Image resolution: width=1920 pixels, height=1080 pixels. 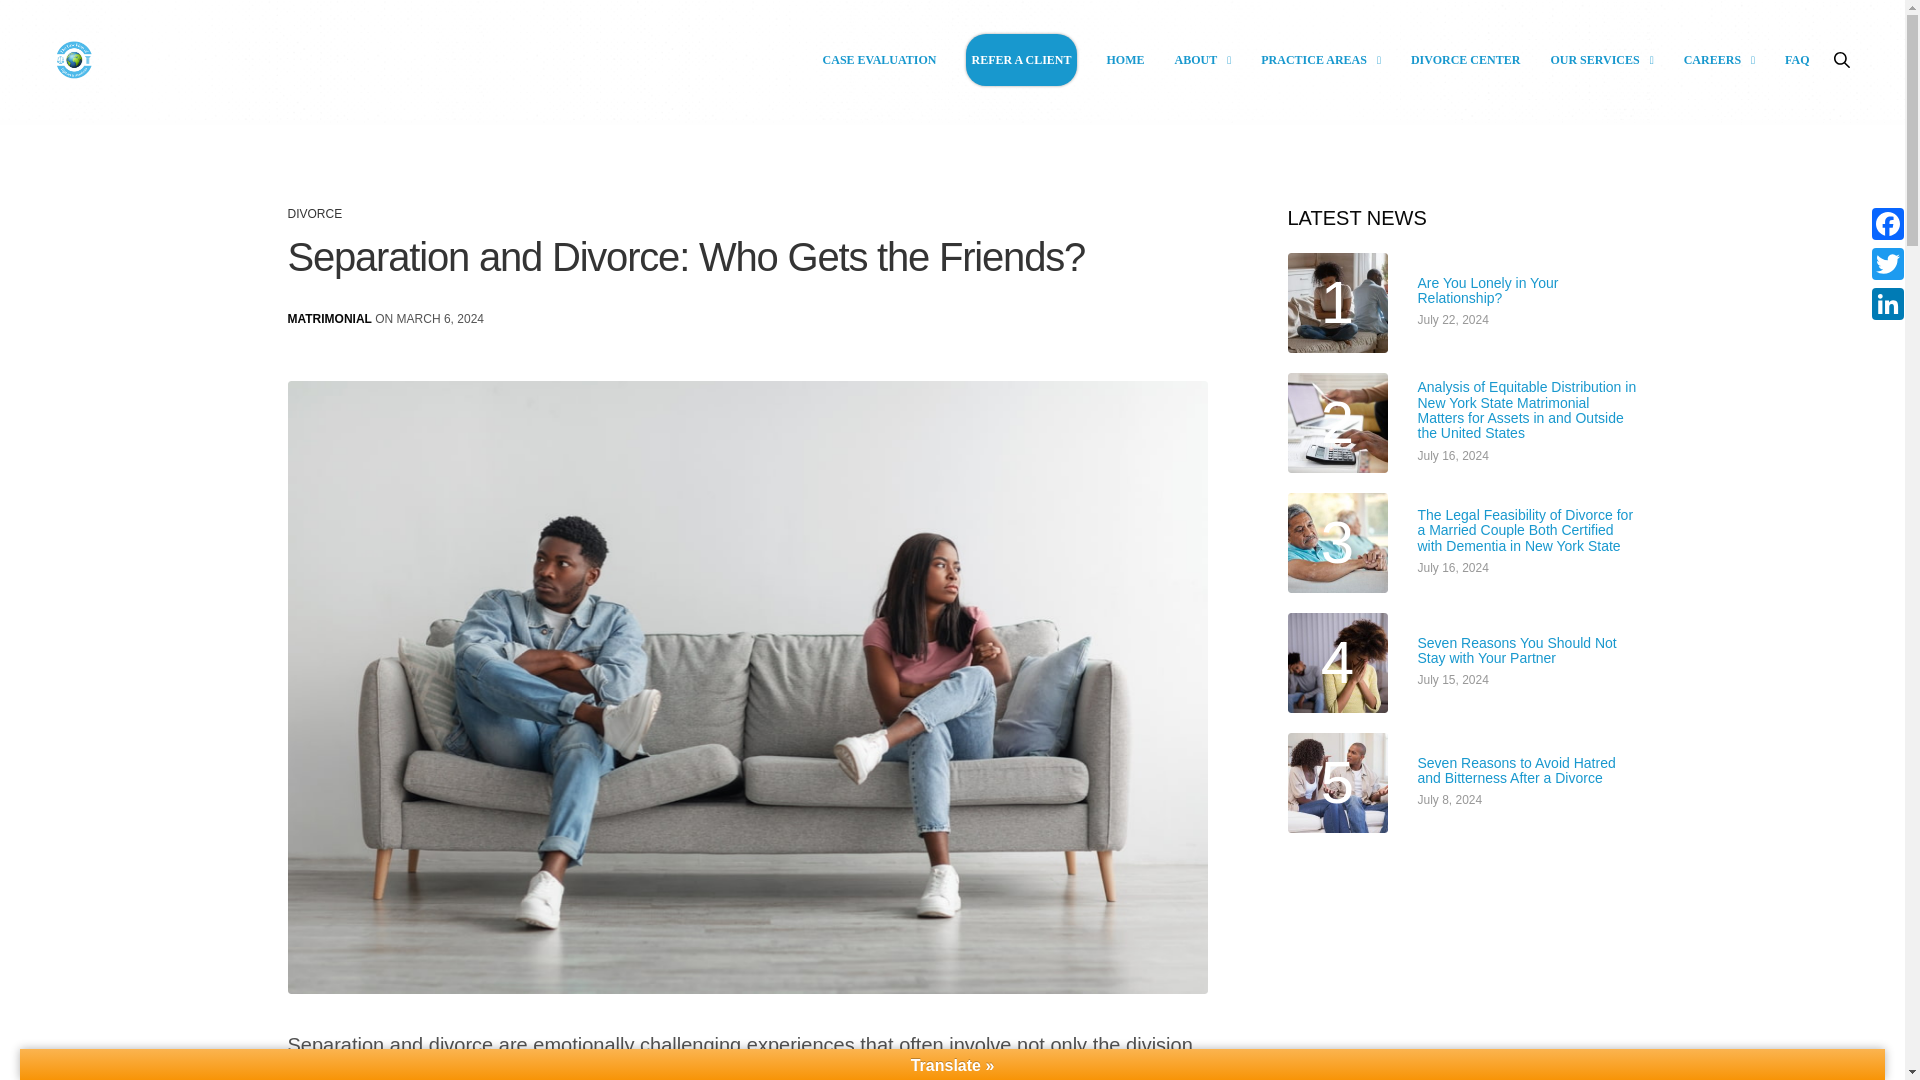 What do you see at coordinates (330, 319) in the screenshot?
I see `Posts by matrimonial` at bounding box center [330, 319].